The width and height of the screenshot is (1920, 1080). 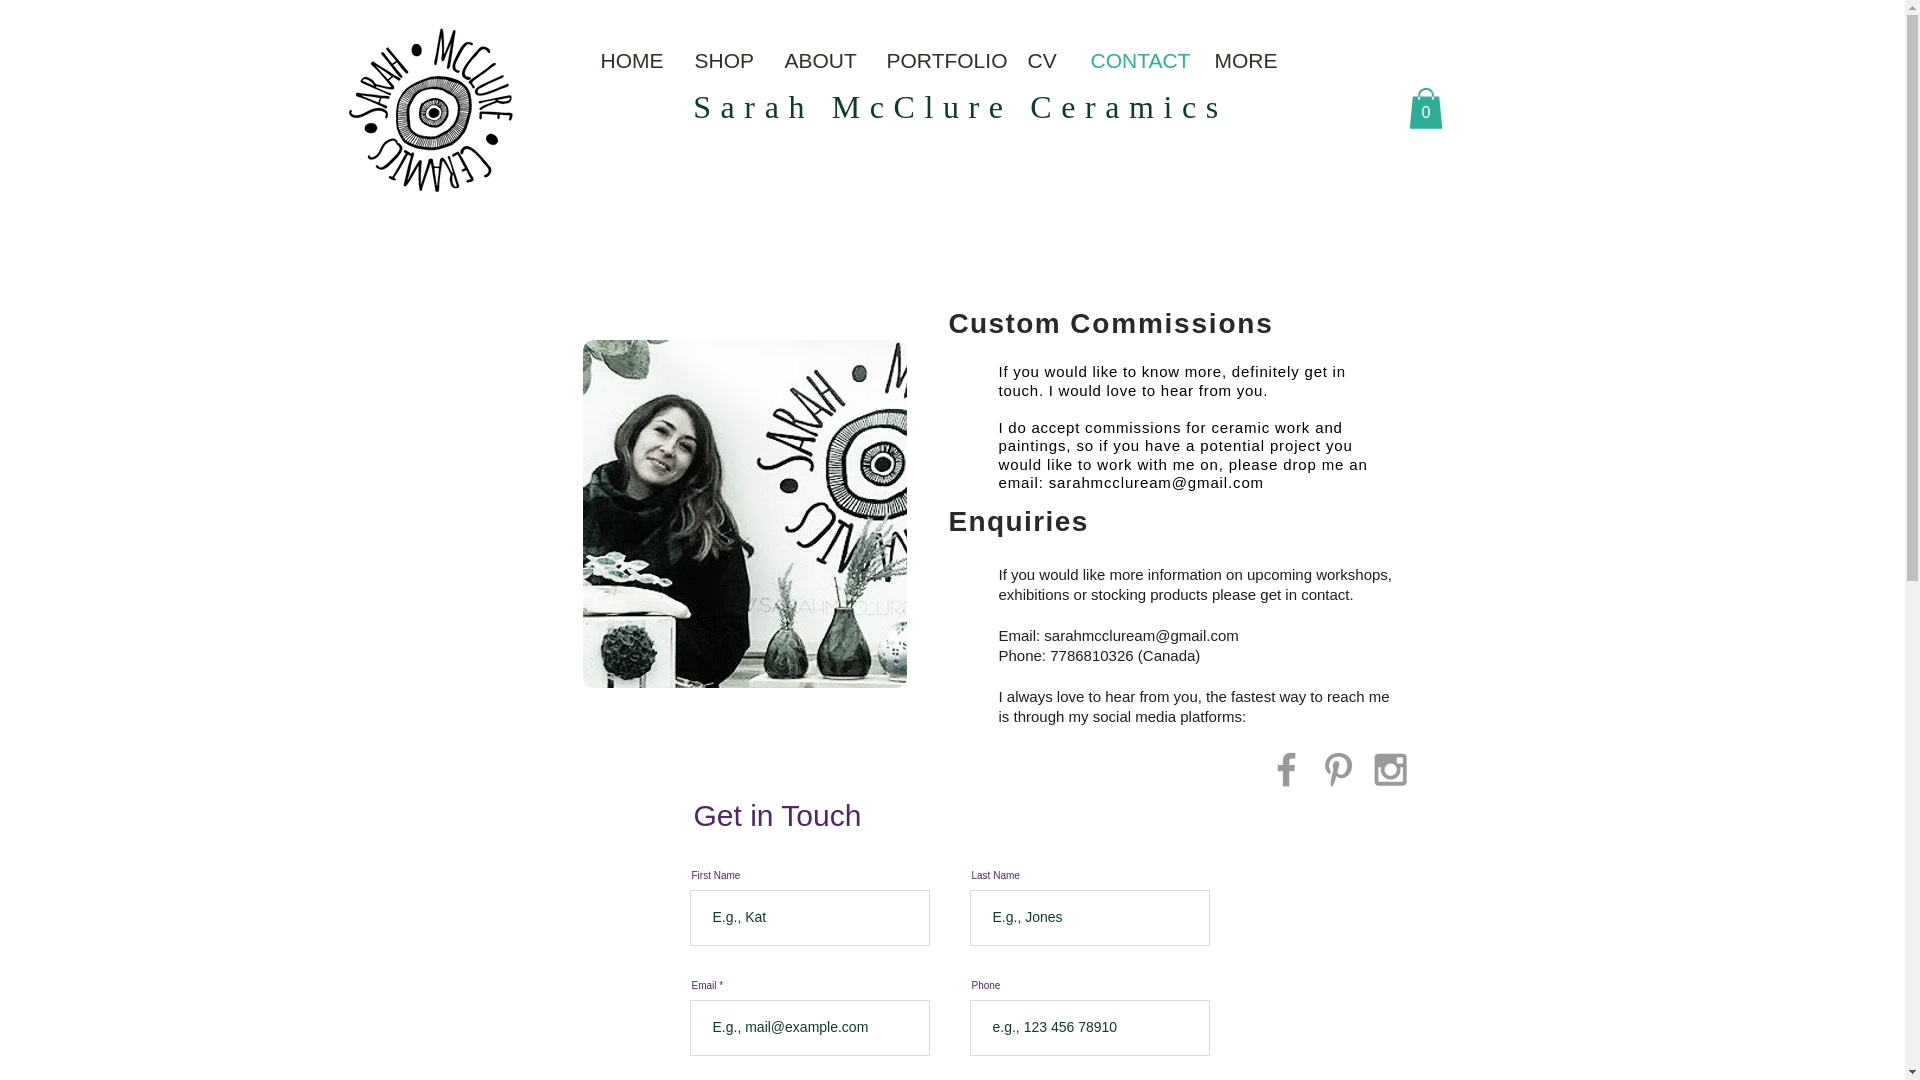 I want to click on CV, so click(x=1043, y=60).